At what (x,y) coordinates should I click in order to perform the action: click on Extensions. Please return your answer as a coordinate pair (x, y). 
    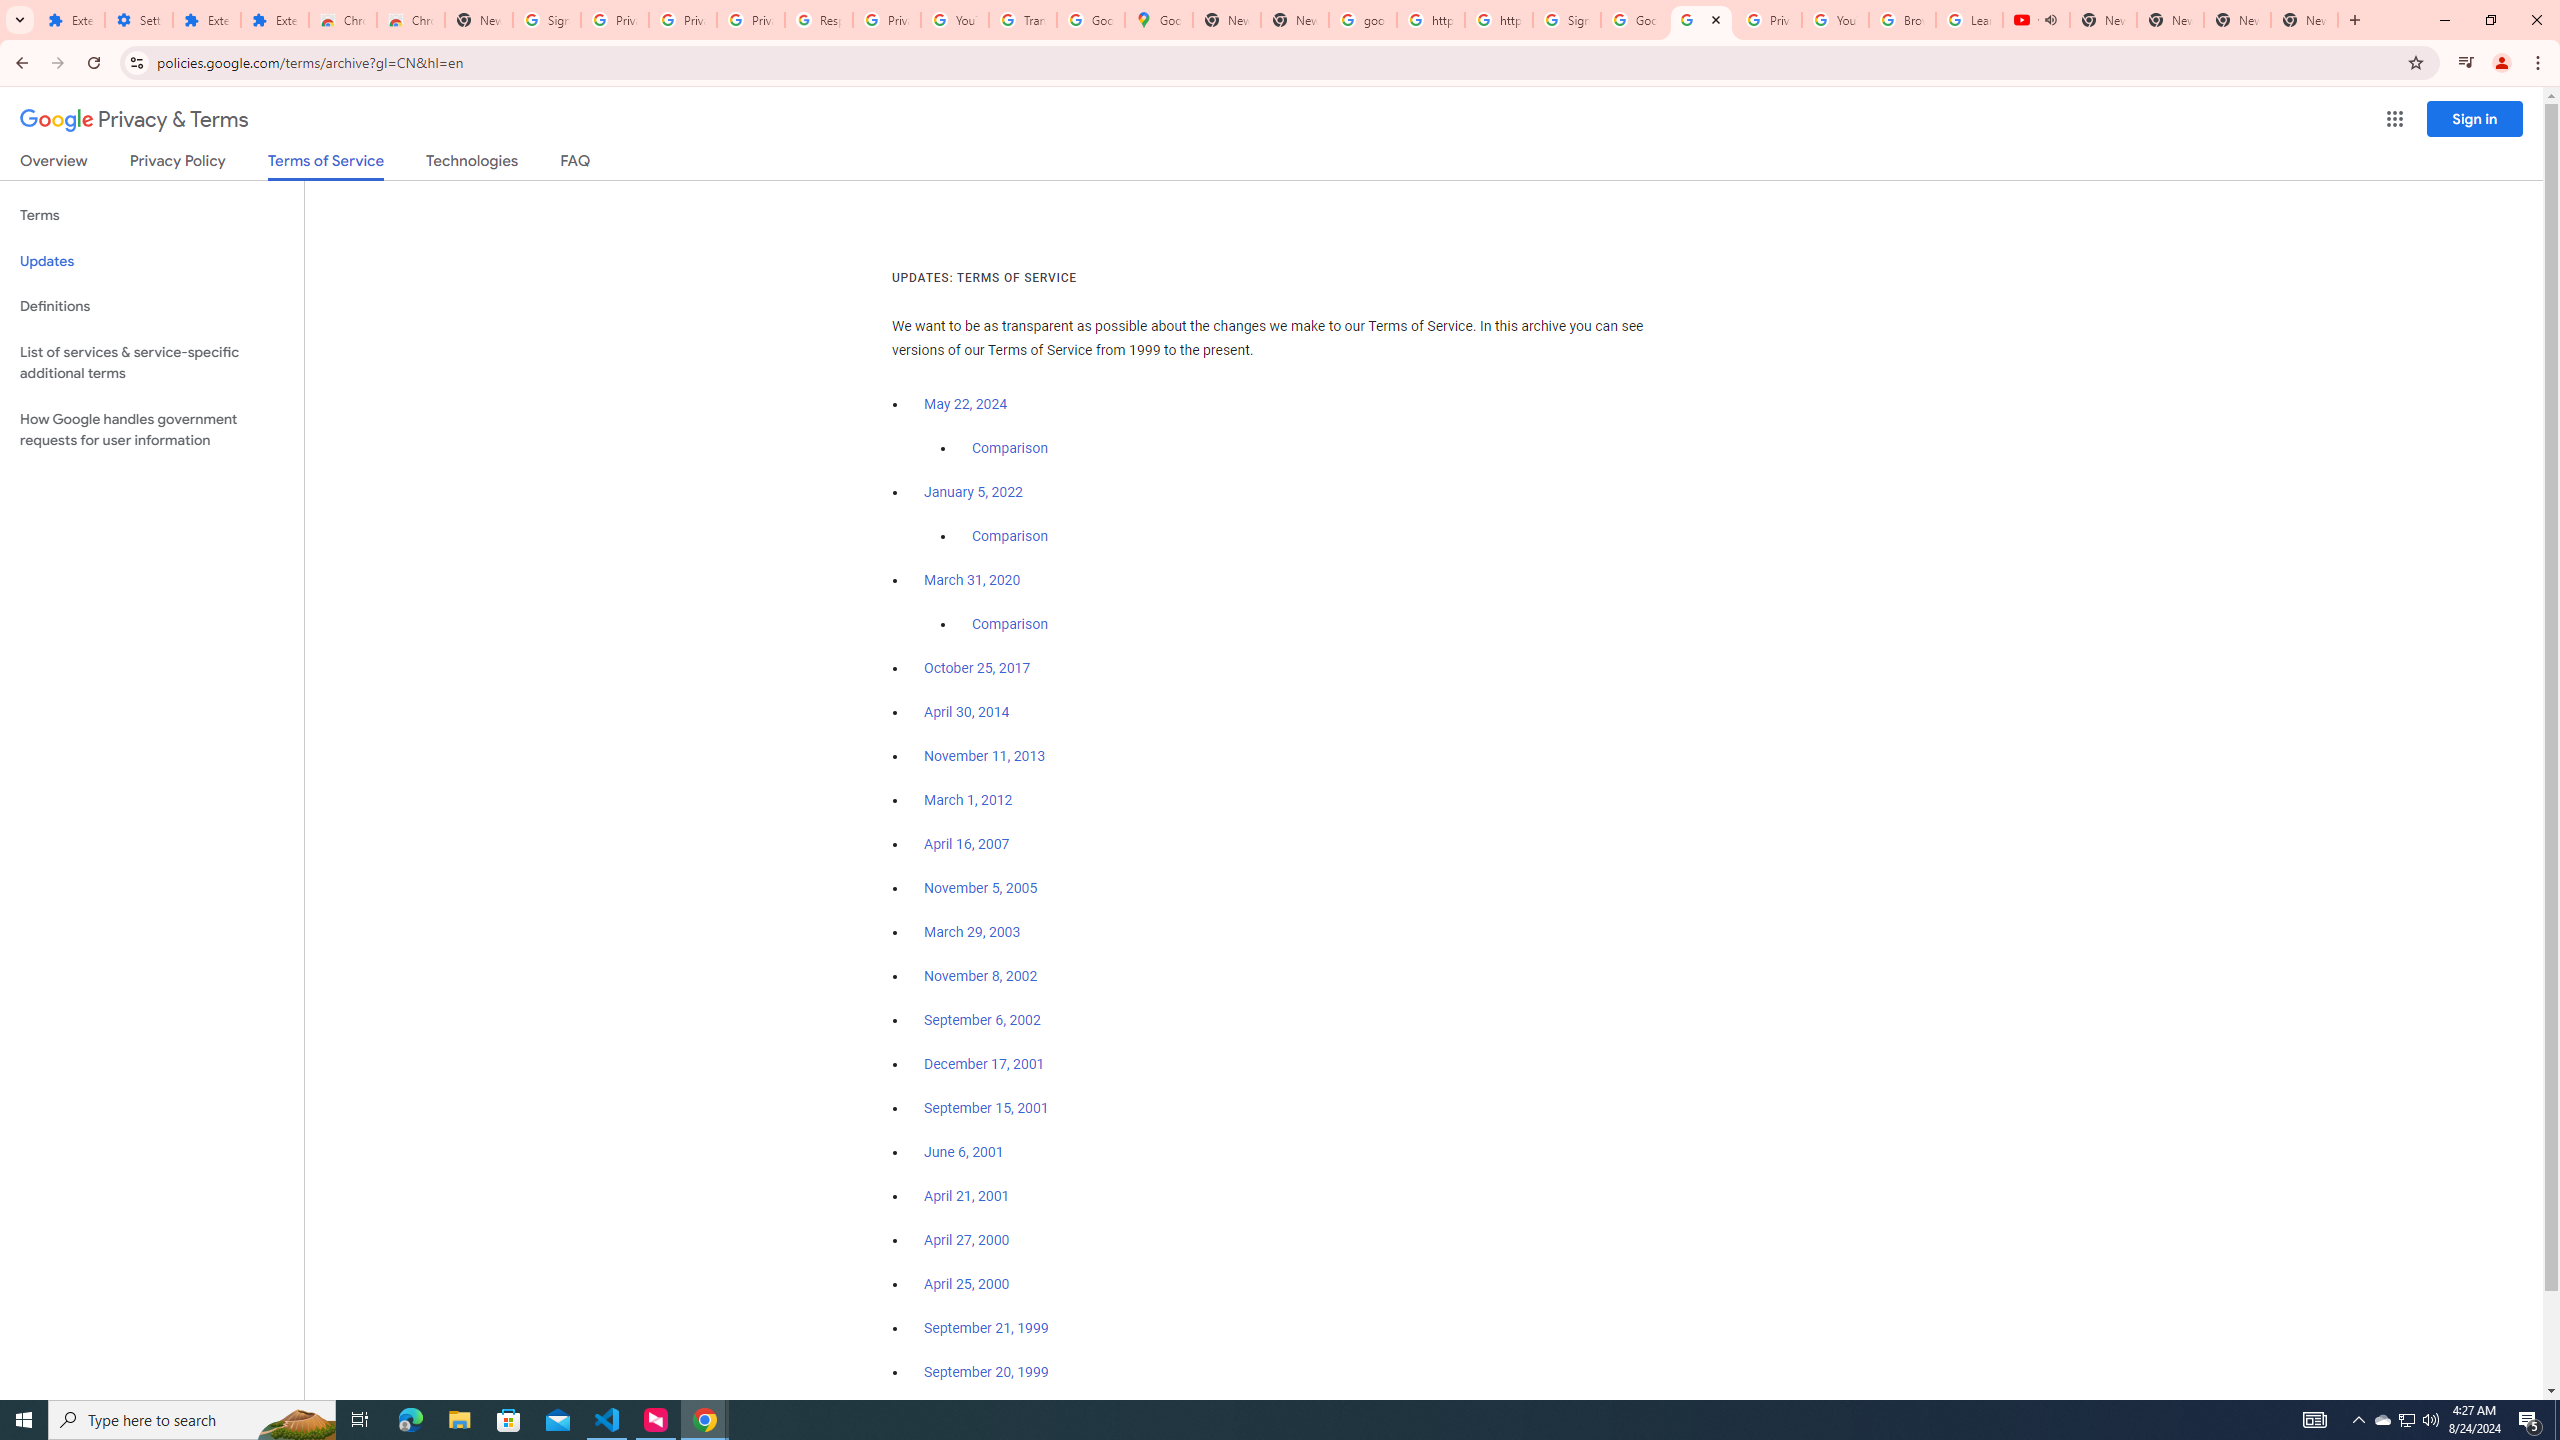
    Looking at the image, I should click on (274, 20).